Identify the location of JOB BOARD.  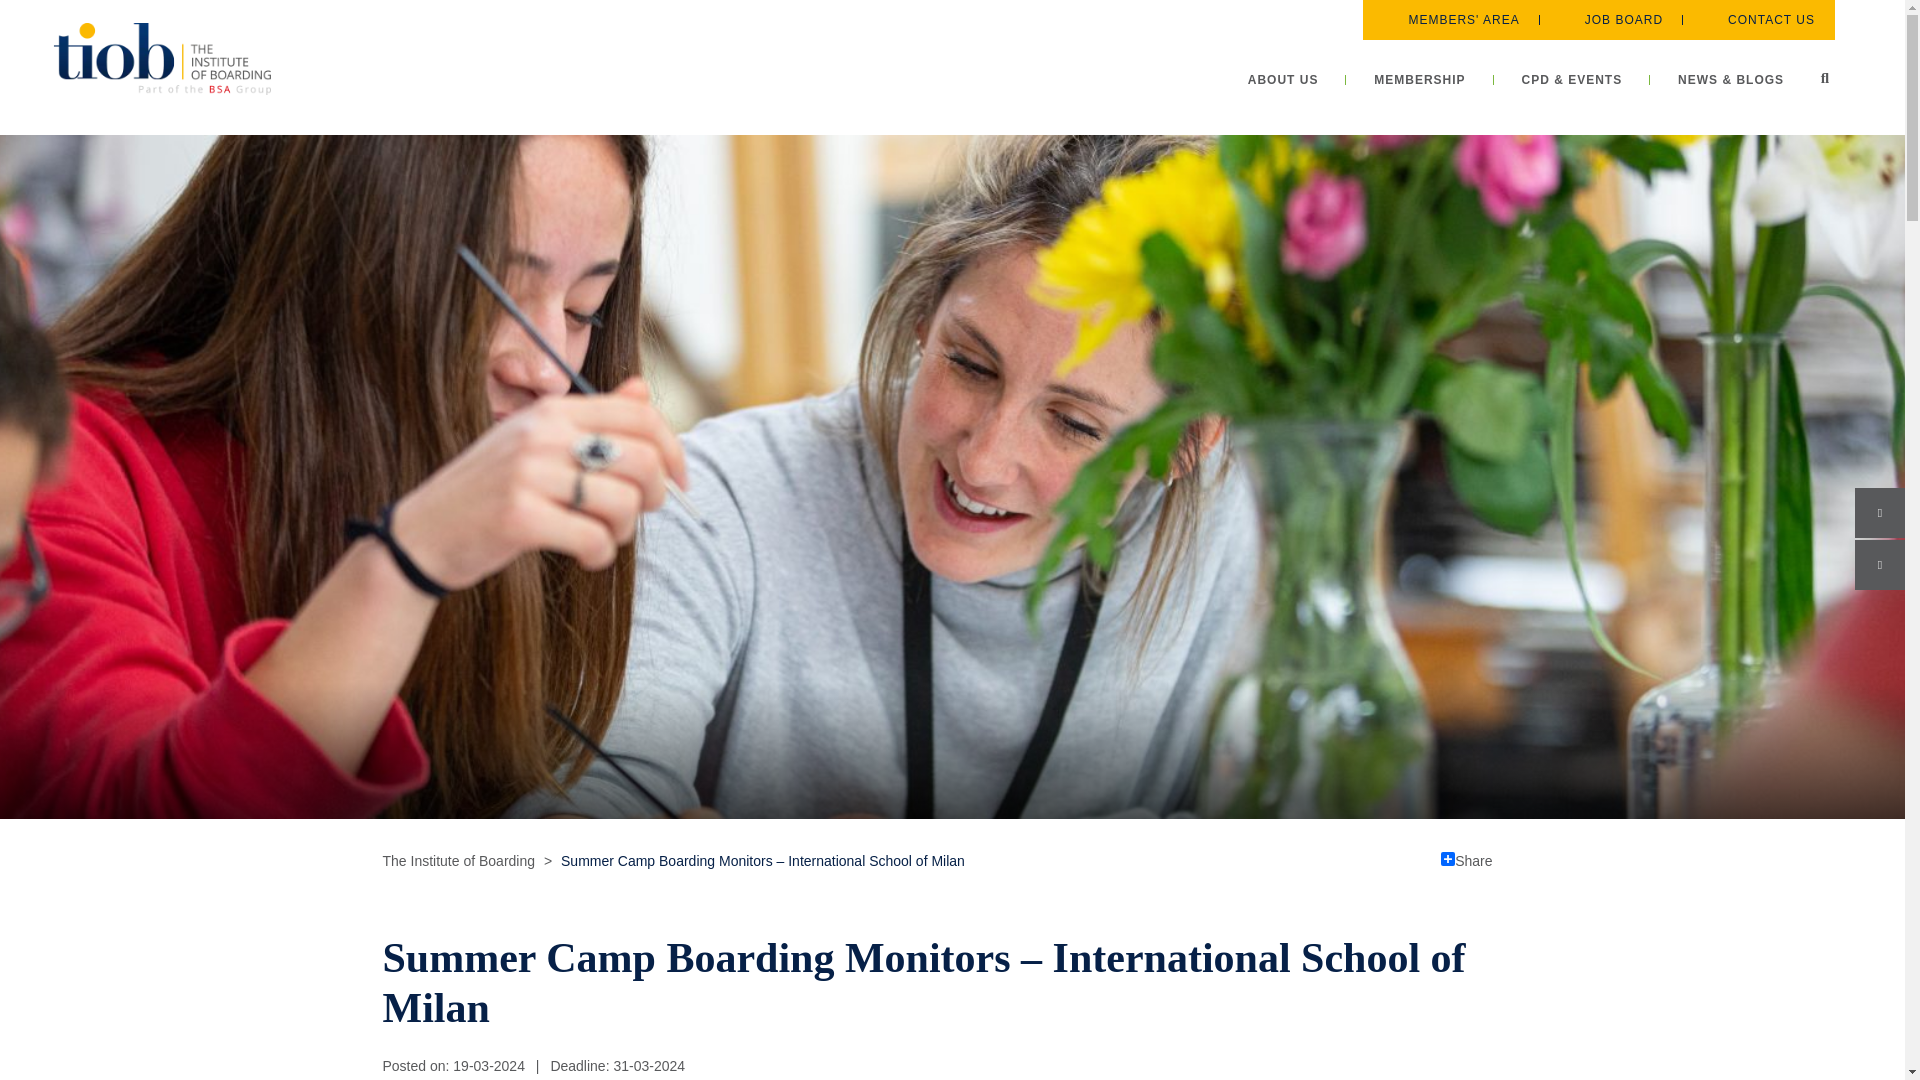
(1610, 20).